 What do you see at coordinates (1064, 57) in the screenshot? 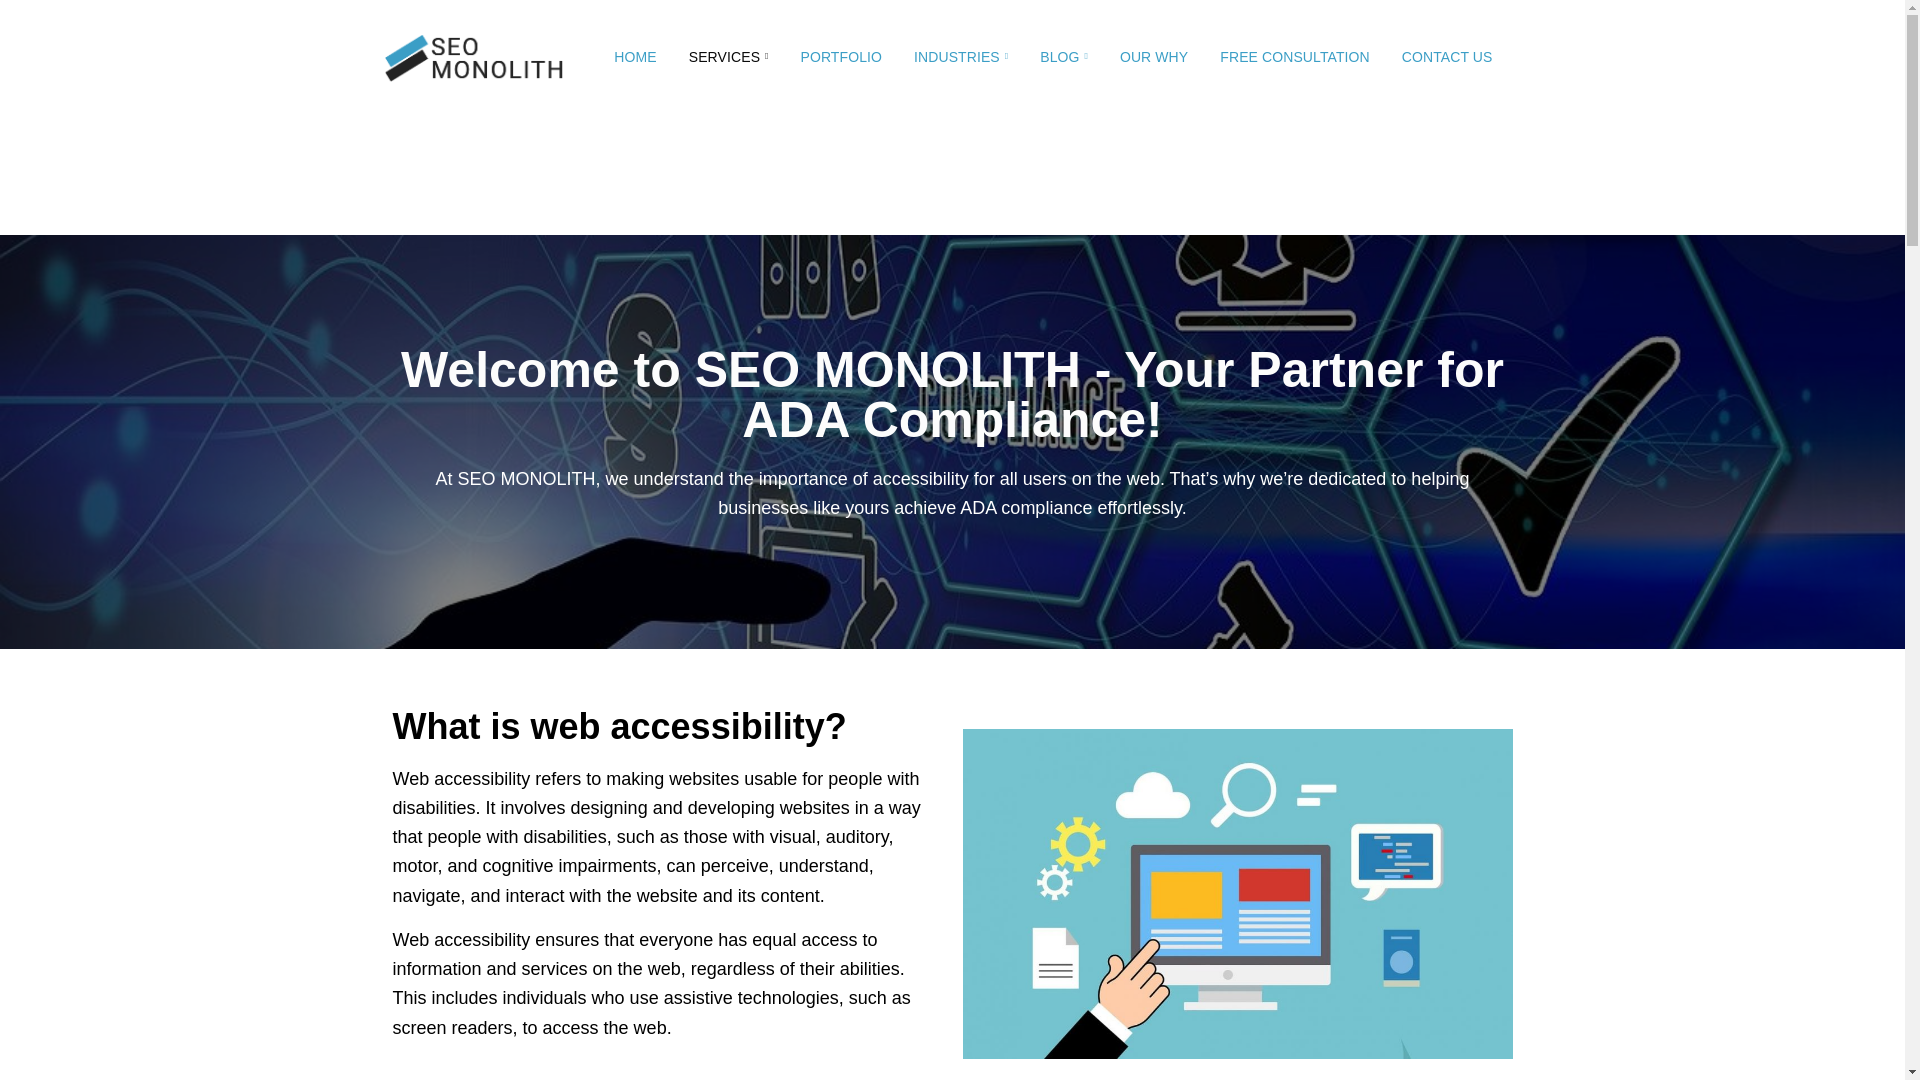
I see `BLOG` at bounding box center [1064, 57].